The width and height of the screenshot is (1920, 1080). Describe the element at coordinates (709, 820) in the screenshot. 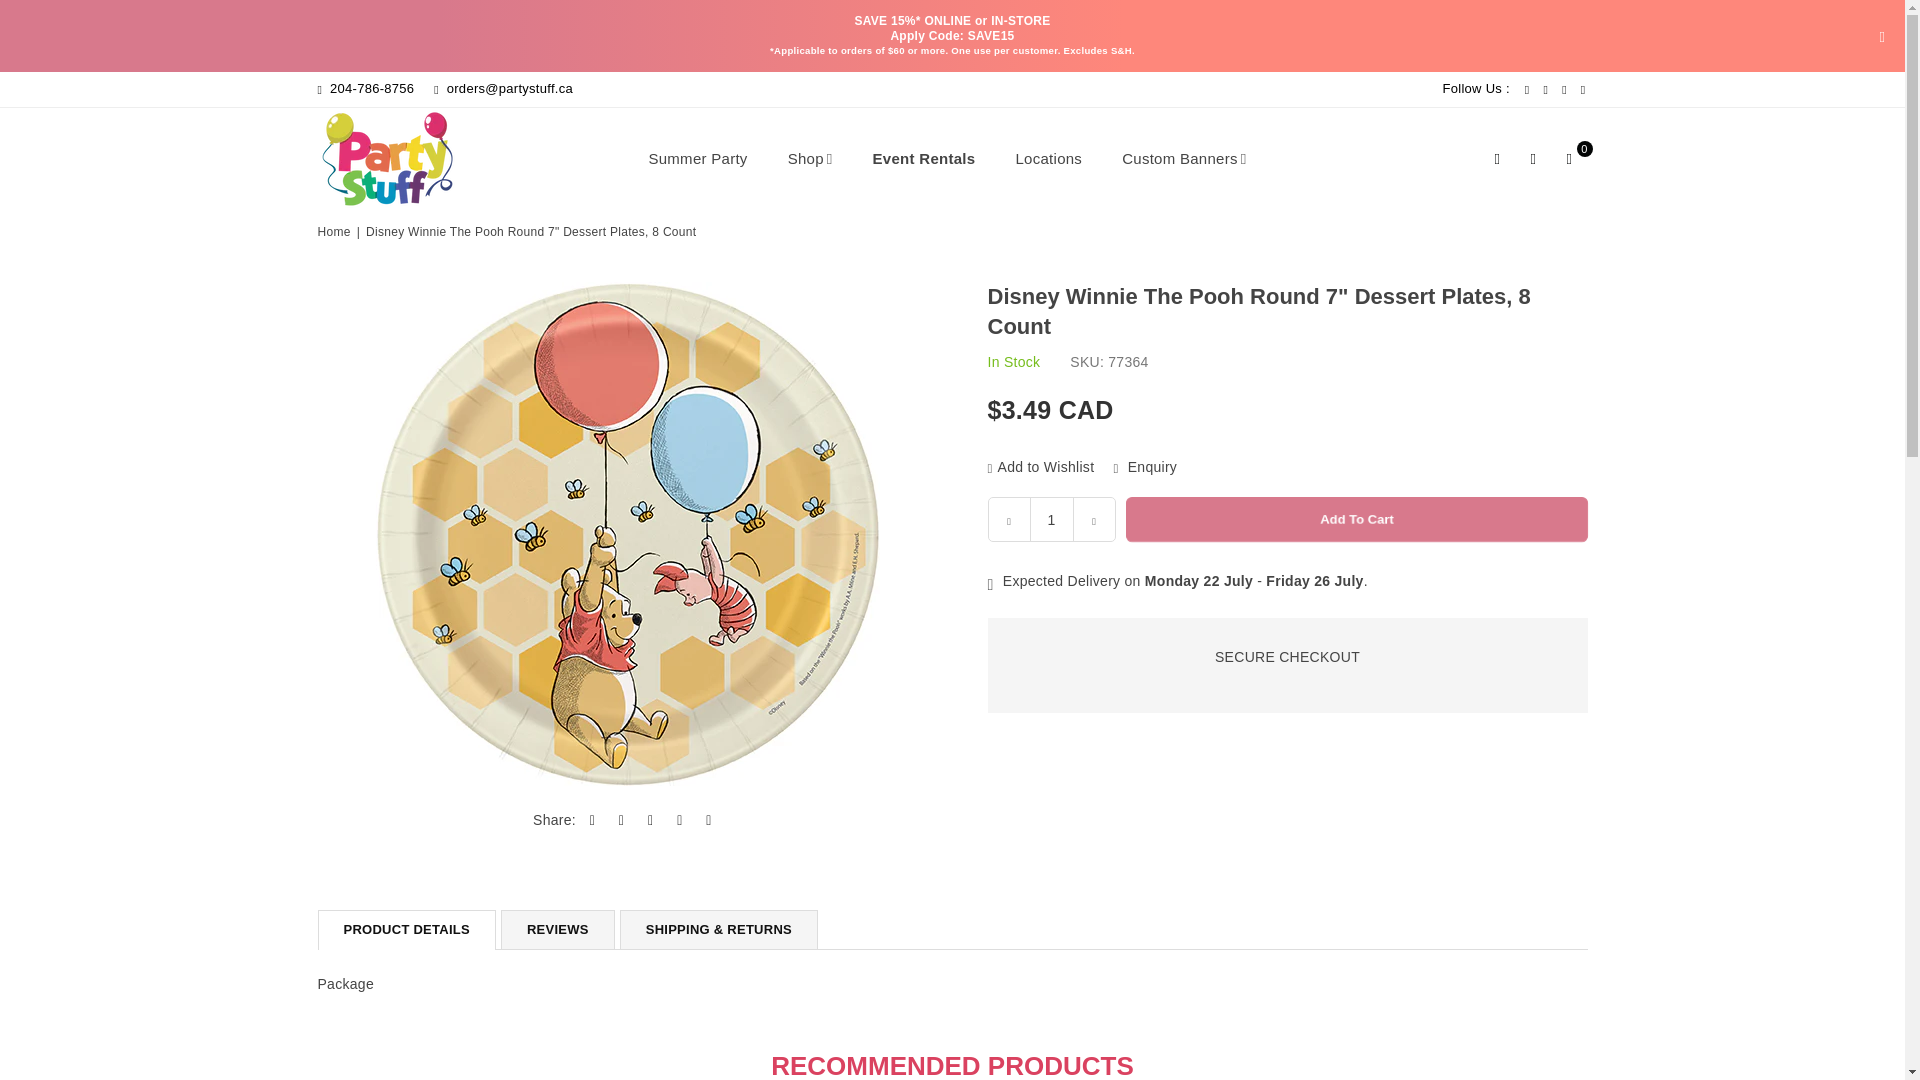

I see `Share by Email` at that location.